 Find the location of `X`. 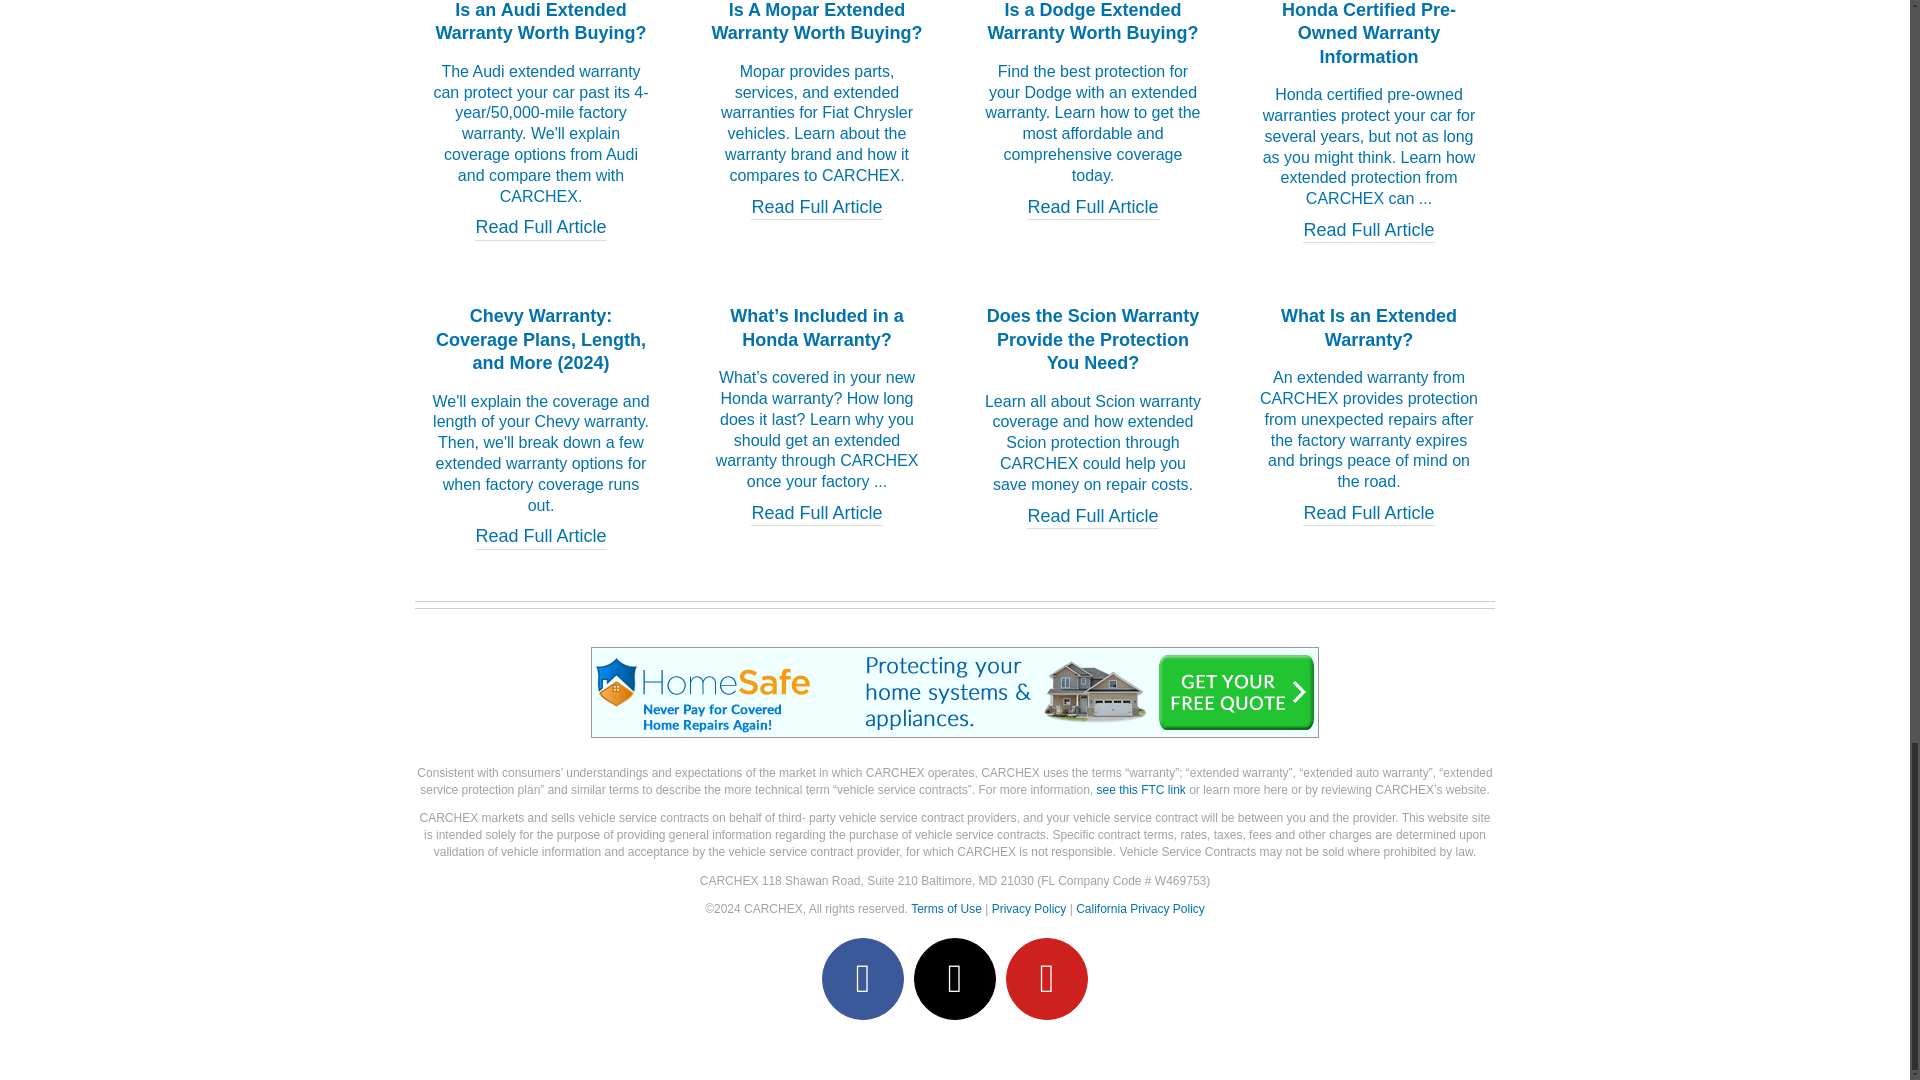

X is located at coordinates (954, 978).